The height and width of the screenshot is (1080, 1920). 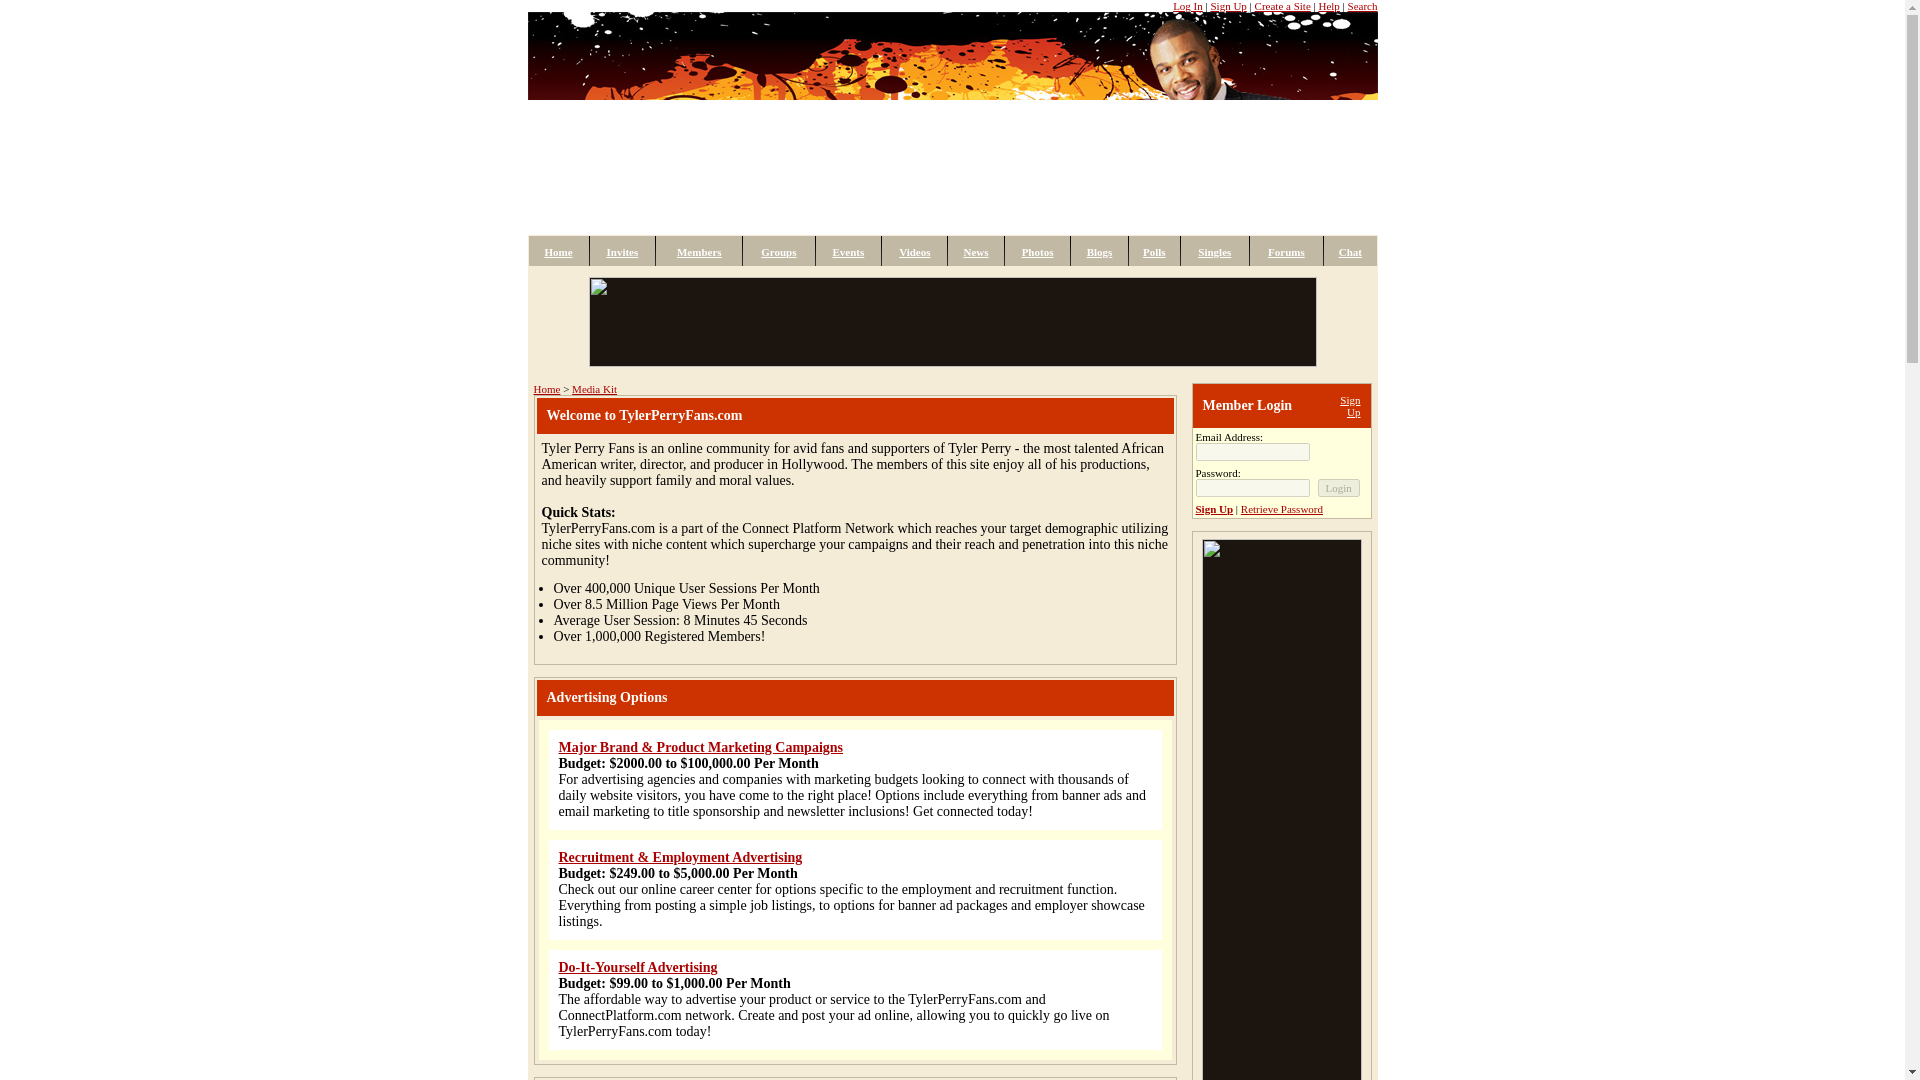 What do you see at coordinates (1188, 6) in the screenshot?
I see `Log In` at bounding box center [1188, 6].